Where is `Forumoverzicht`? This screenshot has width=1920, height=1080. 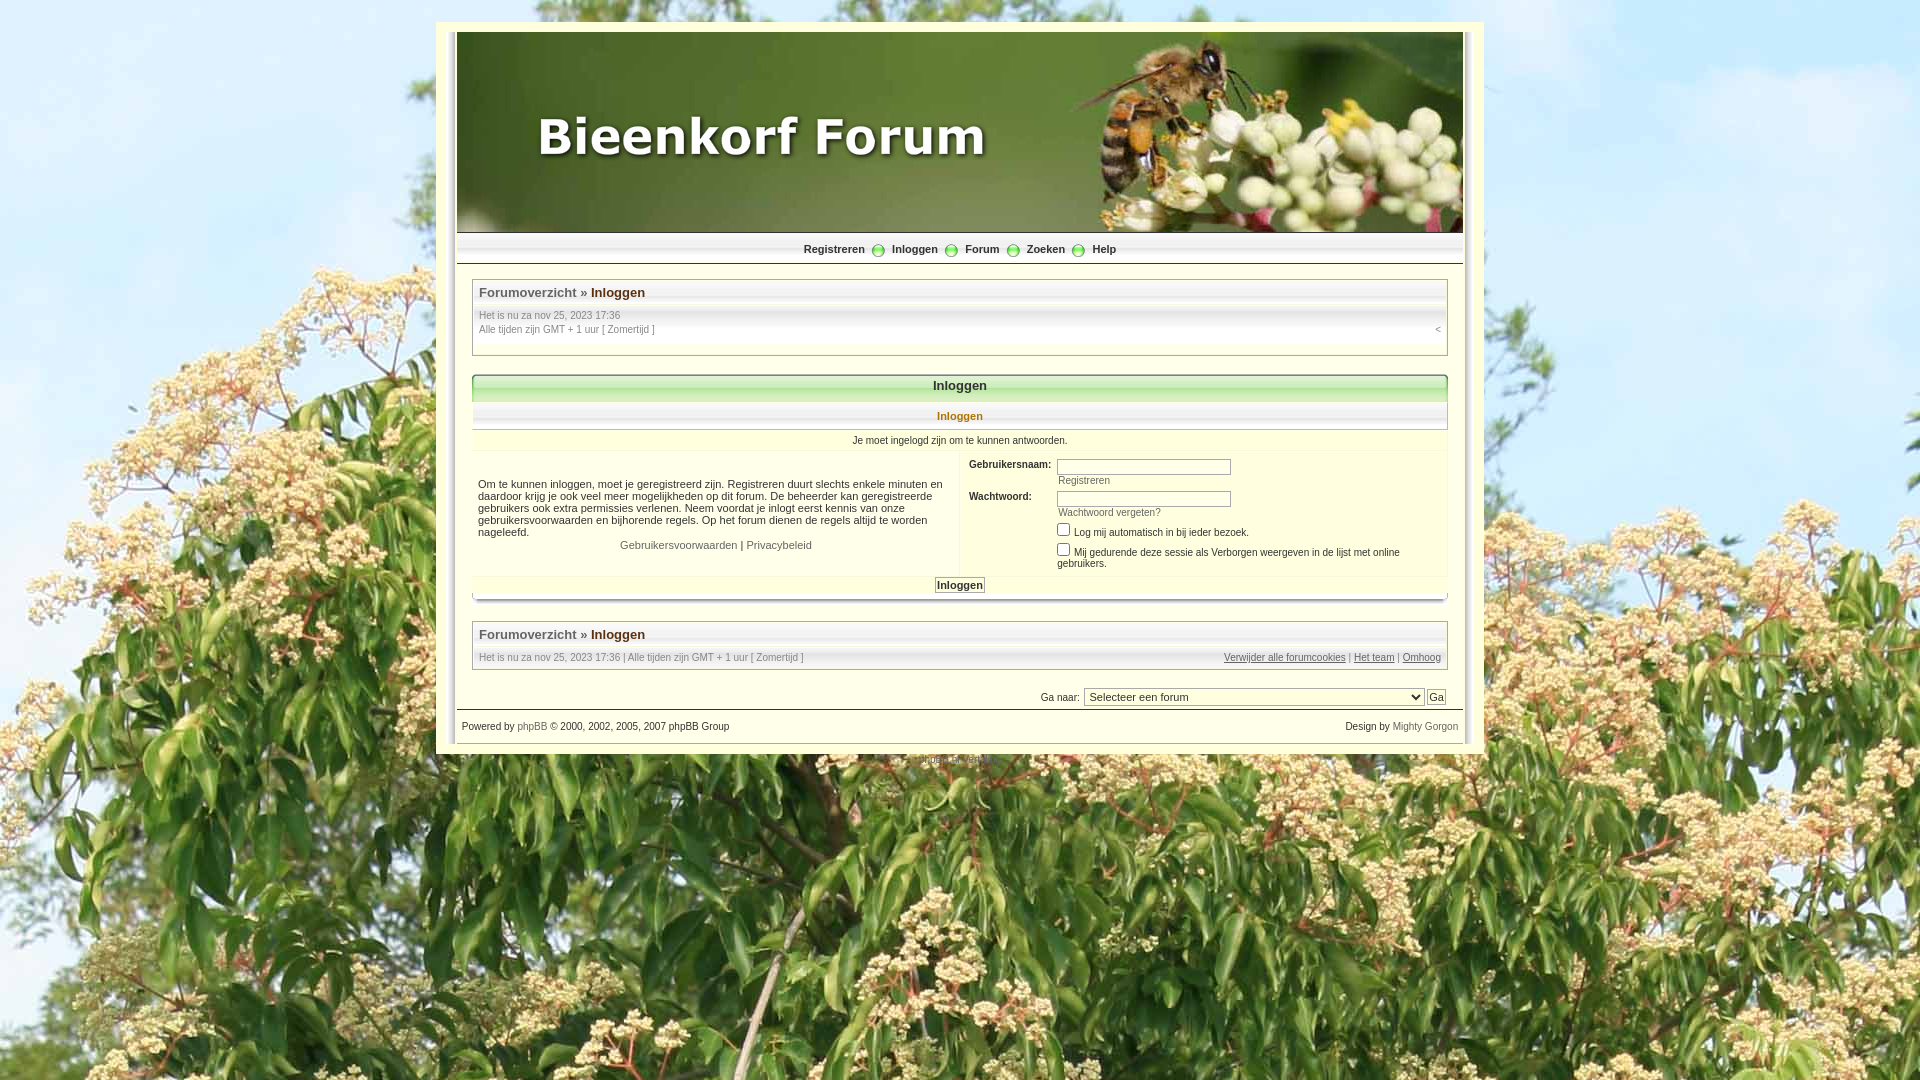 Forumoverzicht is located at coordinates (528, 634).